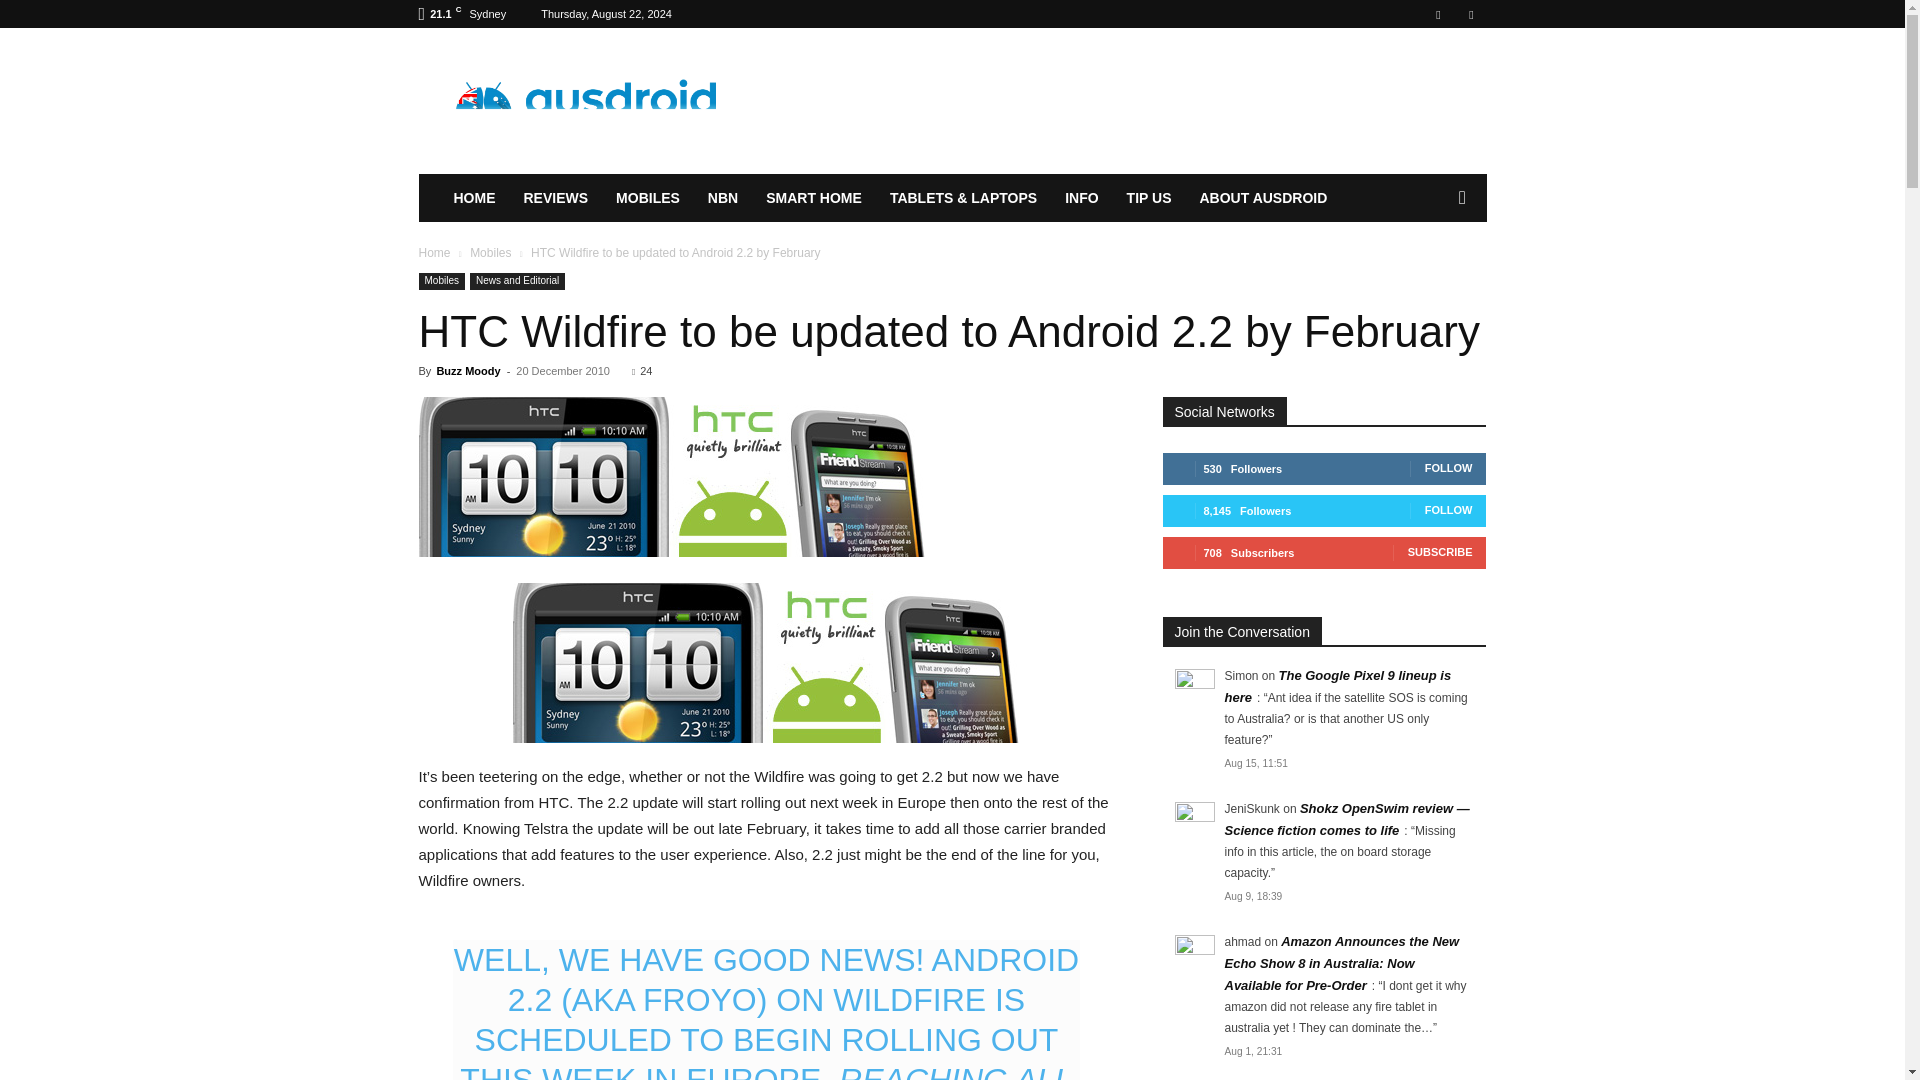 The height and width of the screenshot is (1080, 1920). What do you see at coordinates (766, 663) in the screenshot?
I see `HTC Wildfire - First prepaid smartphone on Telstra` at bounding box center [766, 663].